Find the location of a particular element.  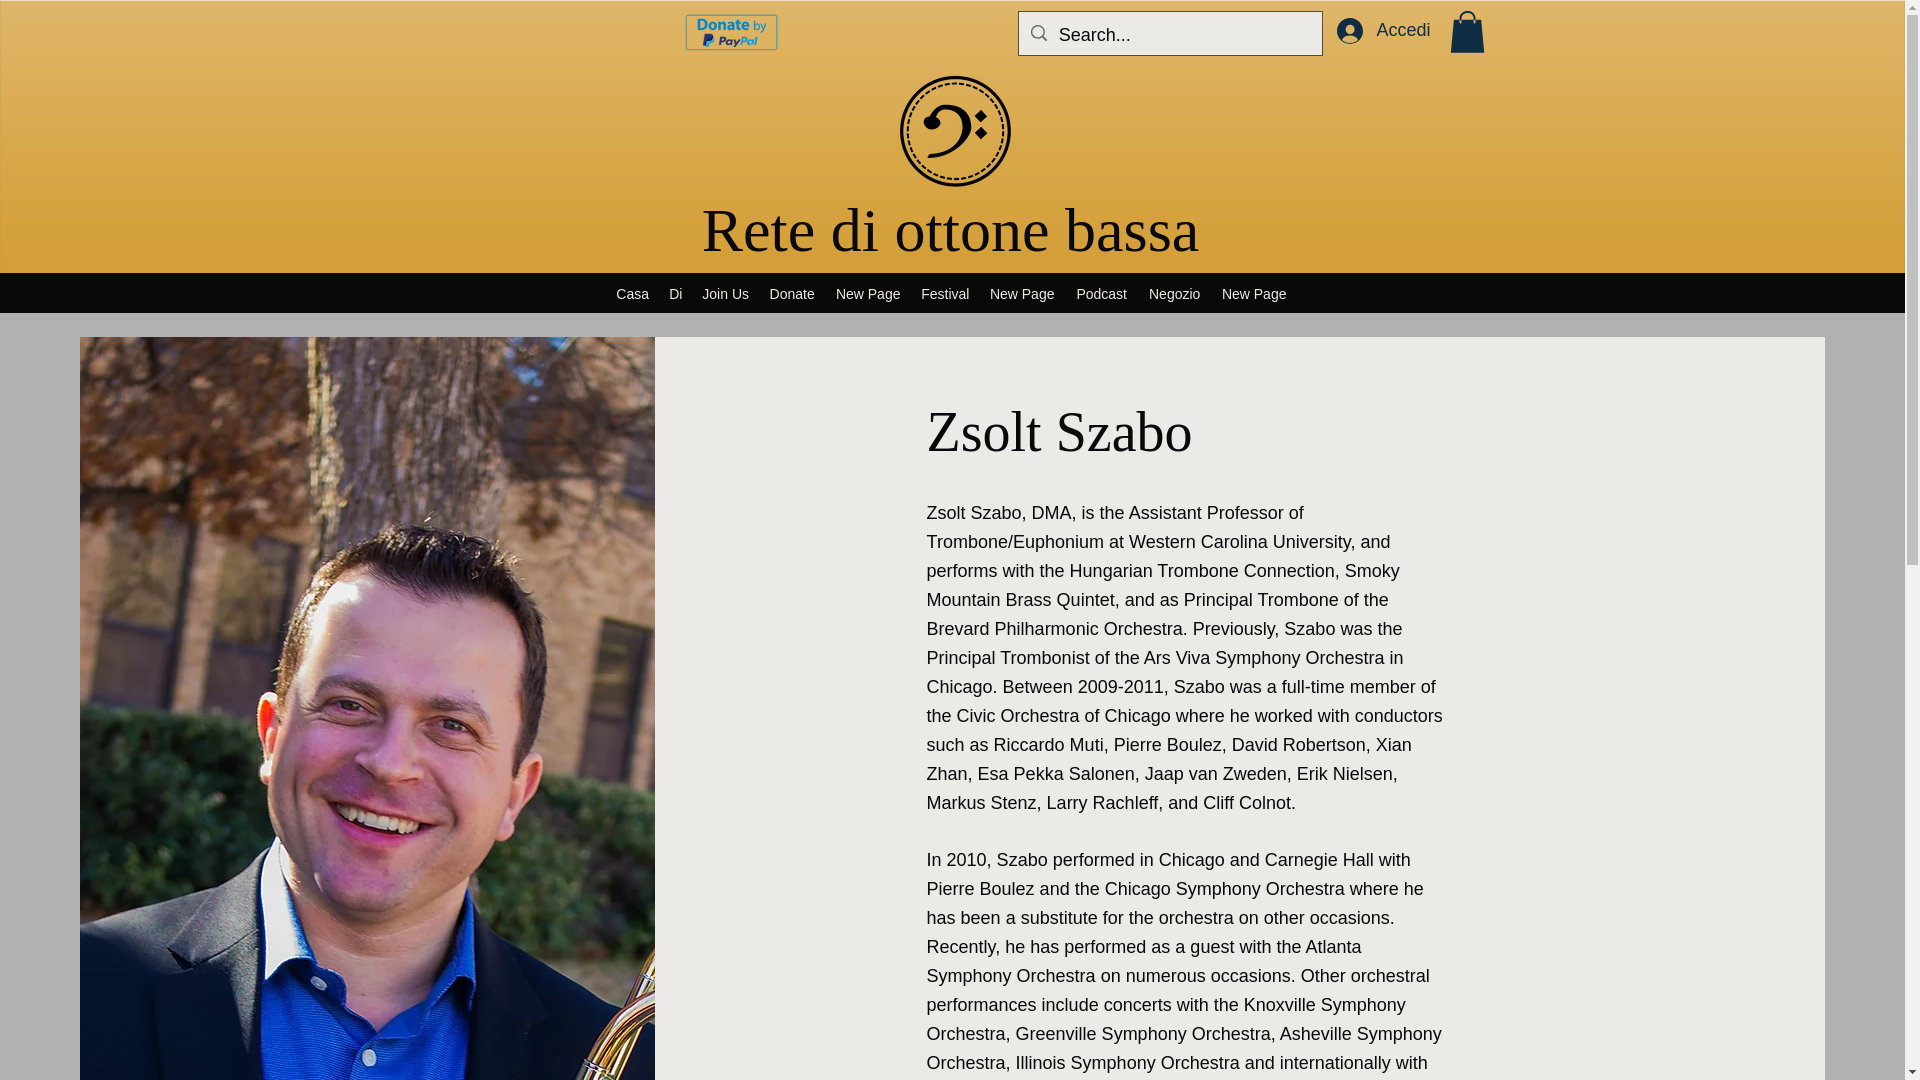

Di is located at coordinates (674, 293).